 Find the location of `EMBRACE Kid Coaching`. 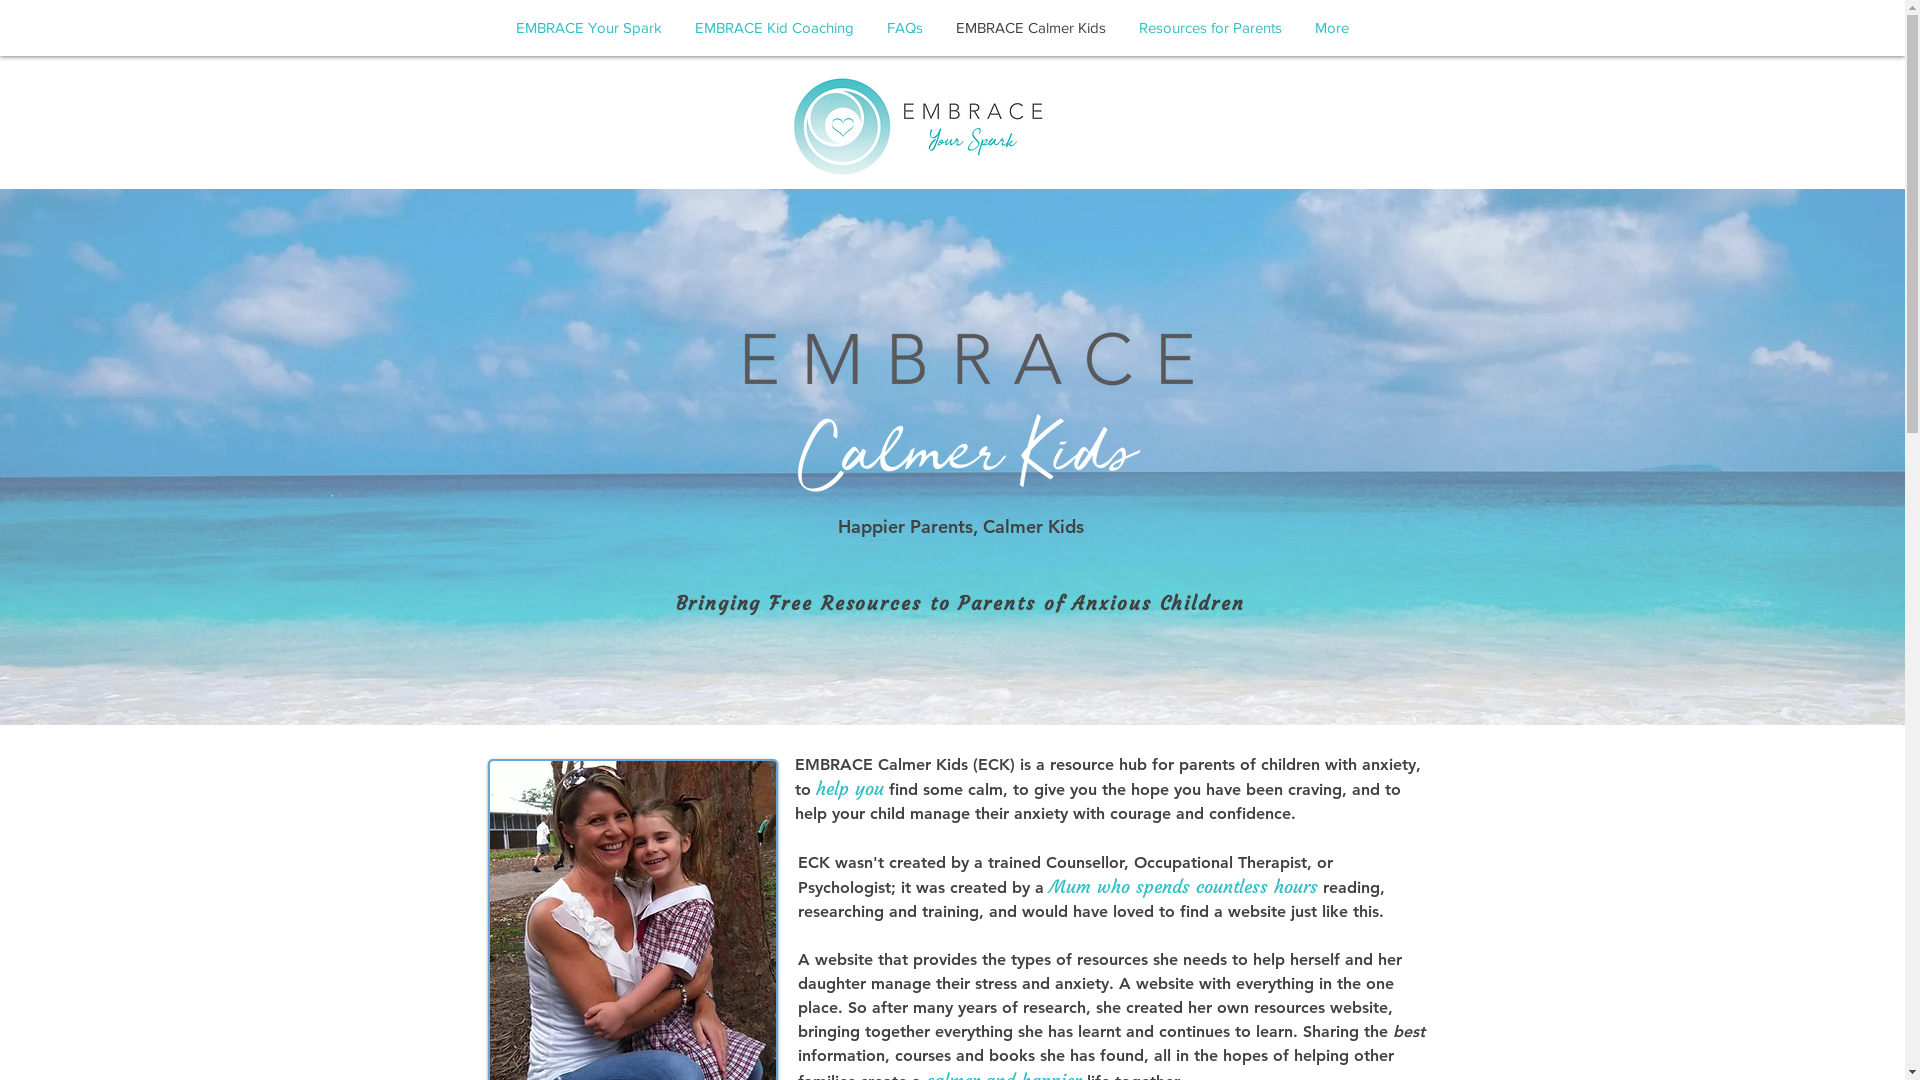

EMBRACE Kid Coaching is located at coordinates (774, 28).